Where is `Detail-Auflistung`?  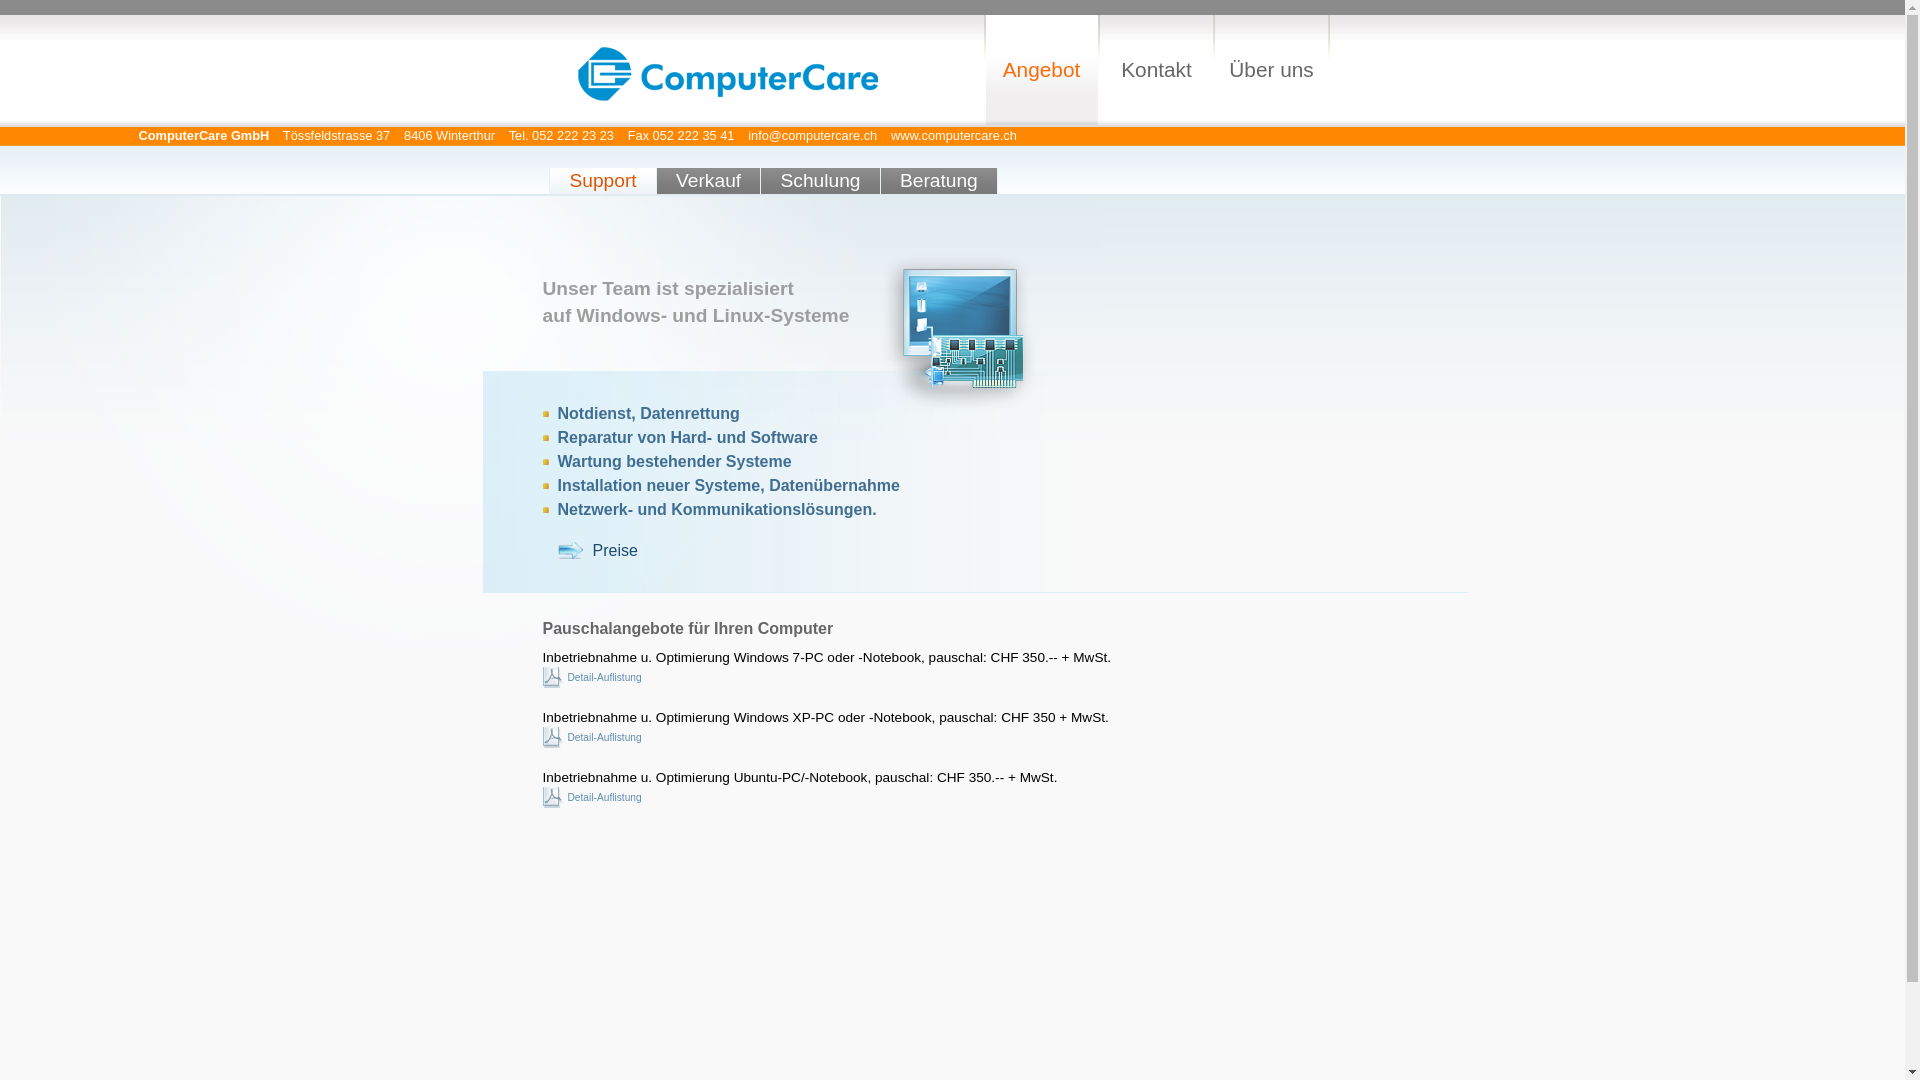
Detail-Auflistung is located at coordinates (592, 737).